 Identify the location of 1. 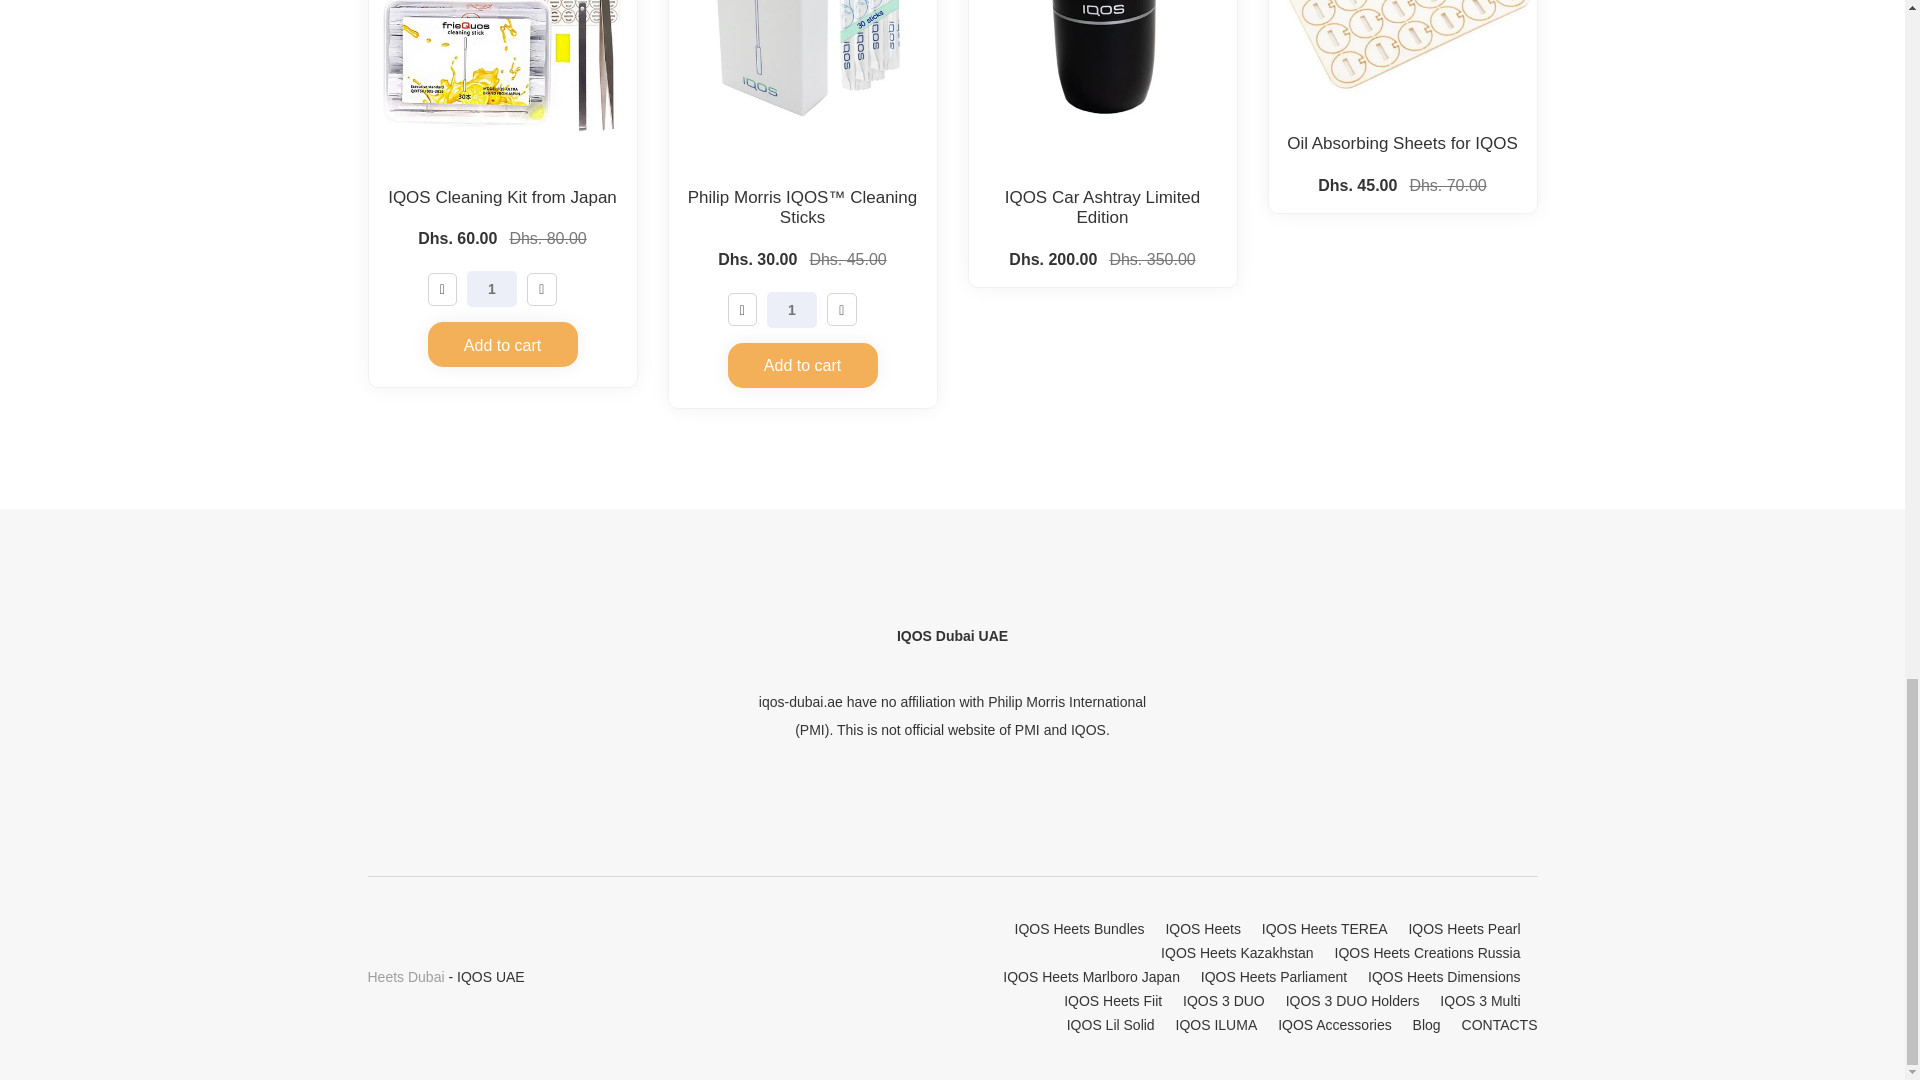
(491, 288).